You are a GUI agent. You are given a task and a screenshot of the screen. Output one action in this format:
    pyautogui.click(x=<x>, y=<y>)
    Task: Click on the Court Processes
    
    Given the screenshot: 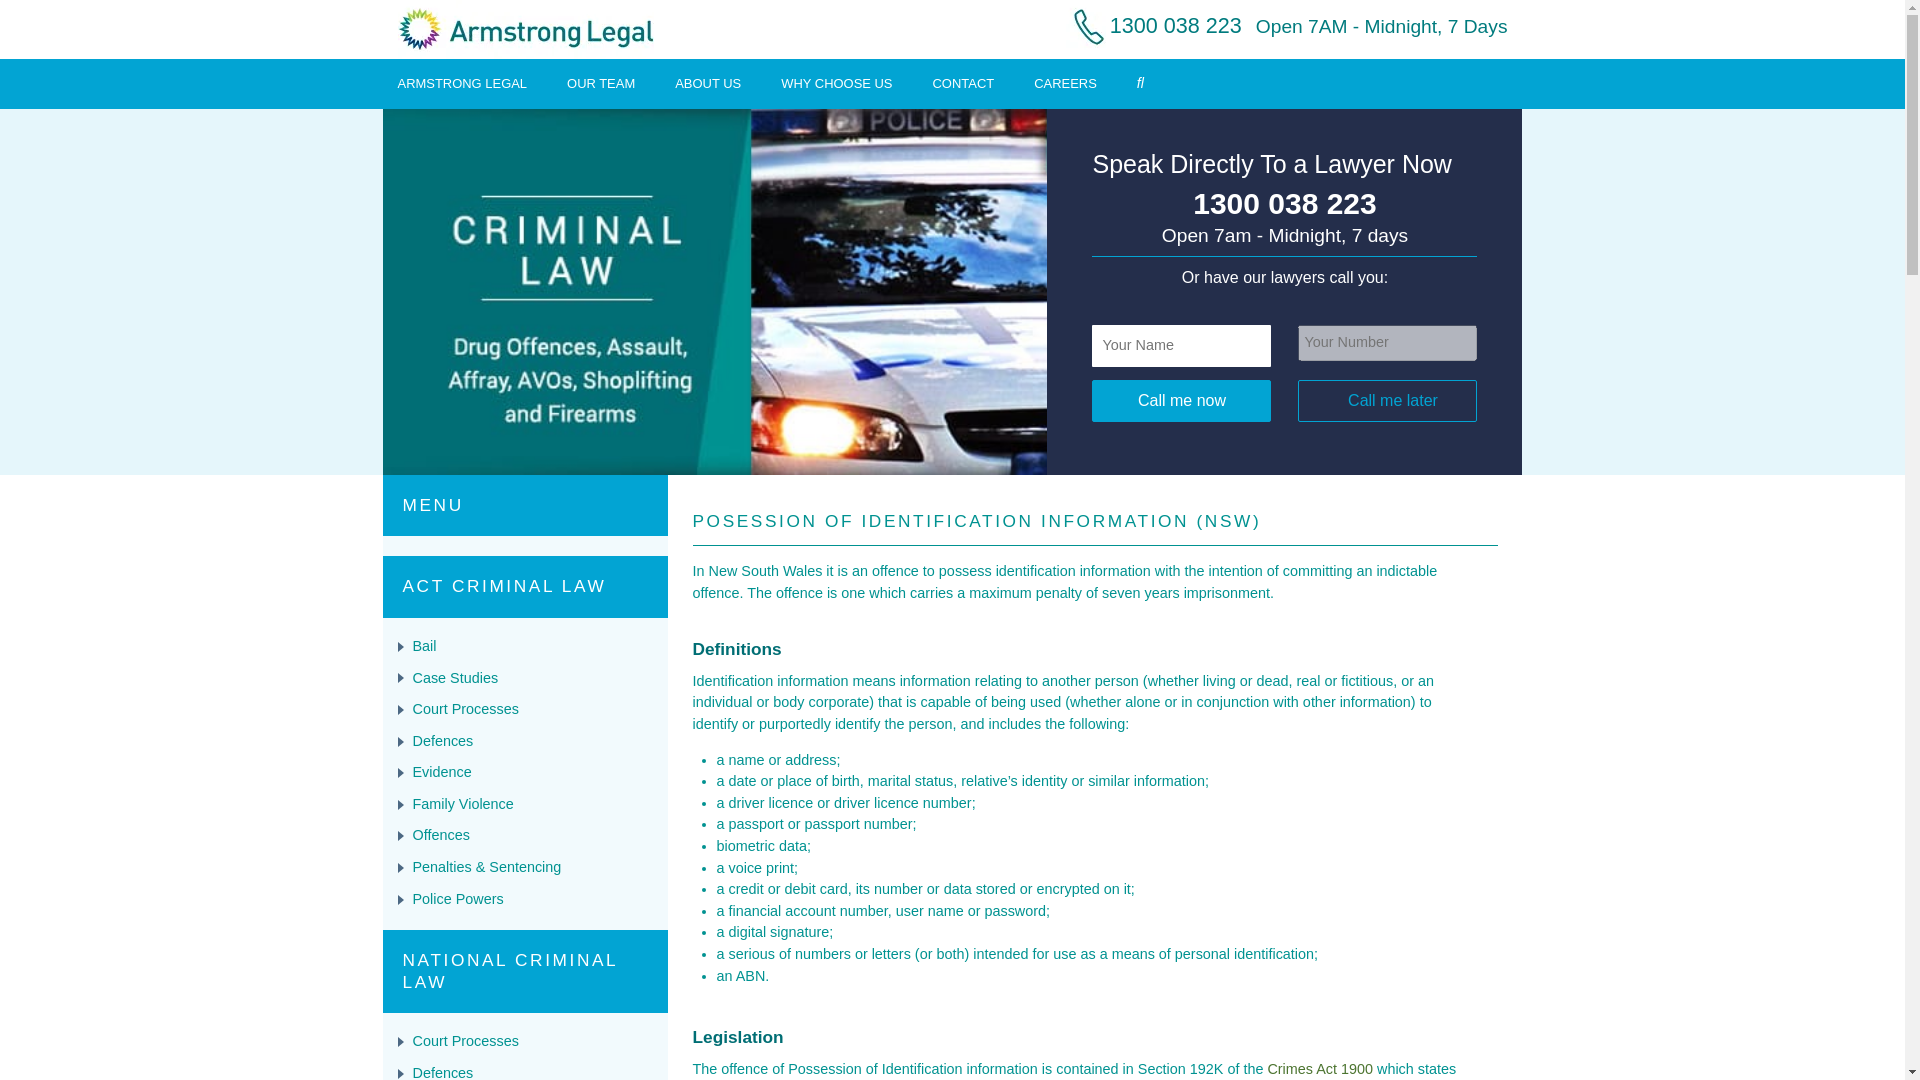 What is the action you would take?
    pyautogui.click(x=465, y=708)
    